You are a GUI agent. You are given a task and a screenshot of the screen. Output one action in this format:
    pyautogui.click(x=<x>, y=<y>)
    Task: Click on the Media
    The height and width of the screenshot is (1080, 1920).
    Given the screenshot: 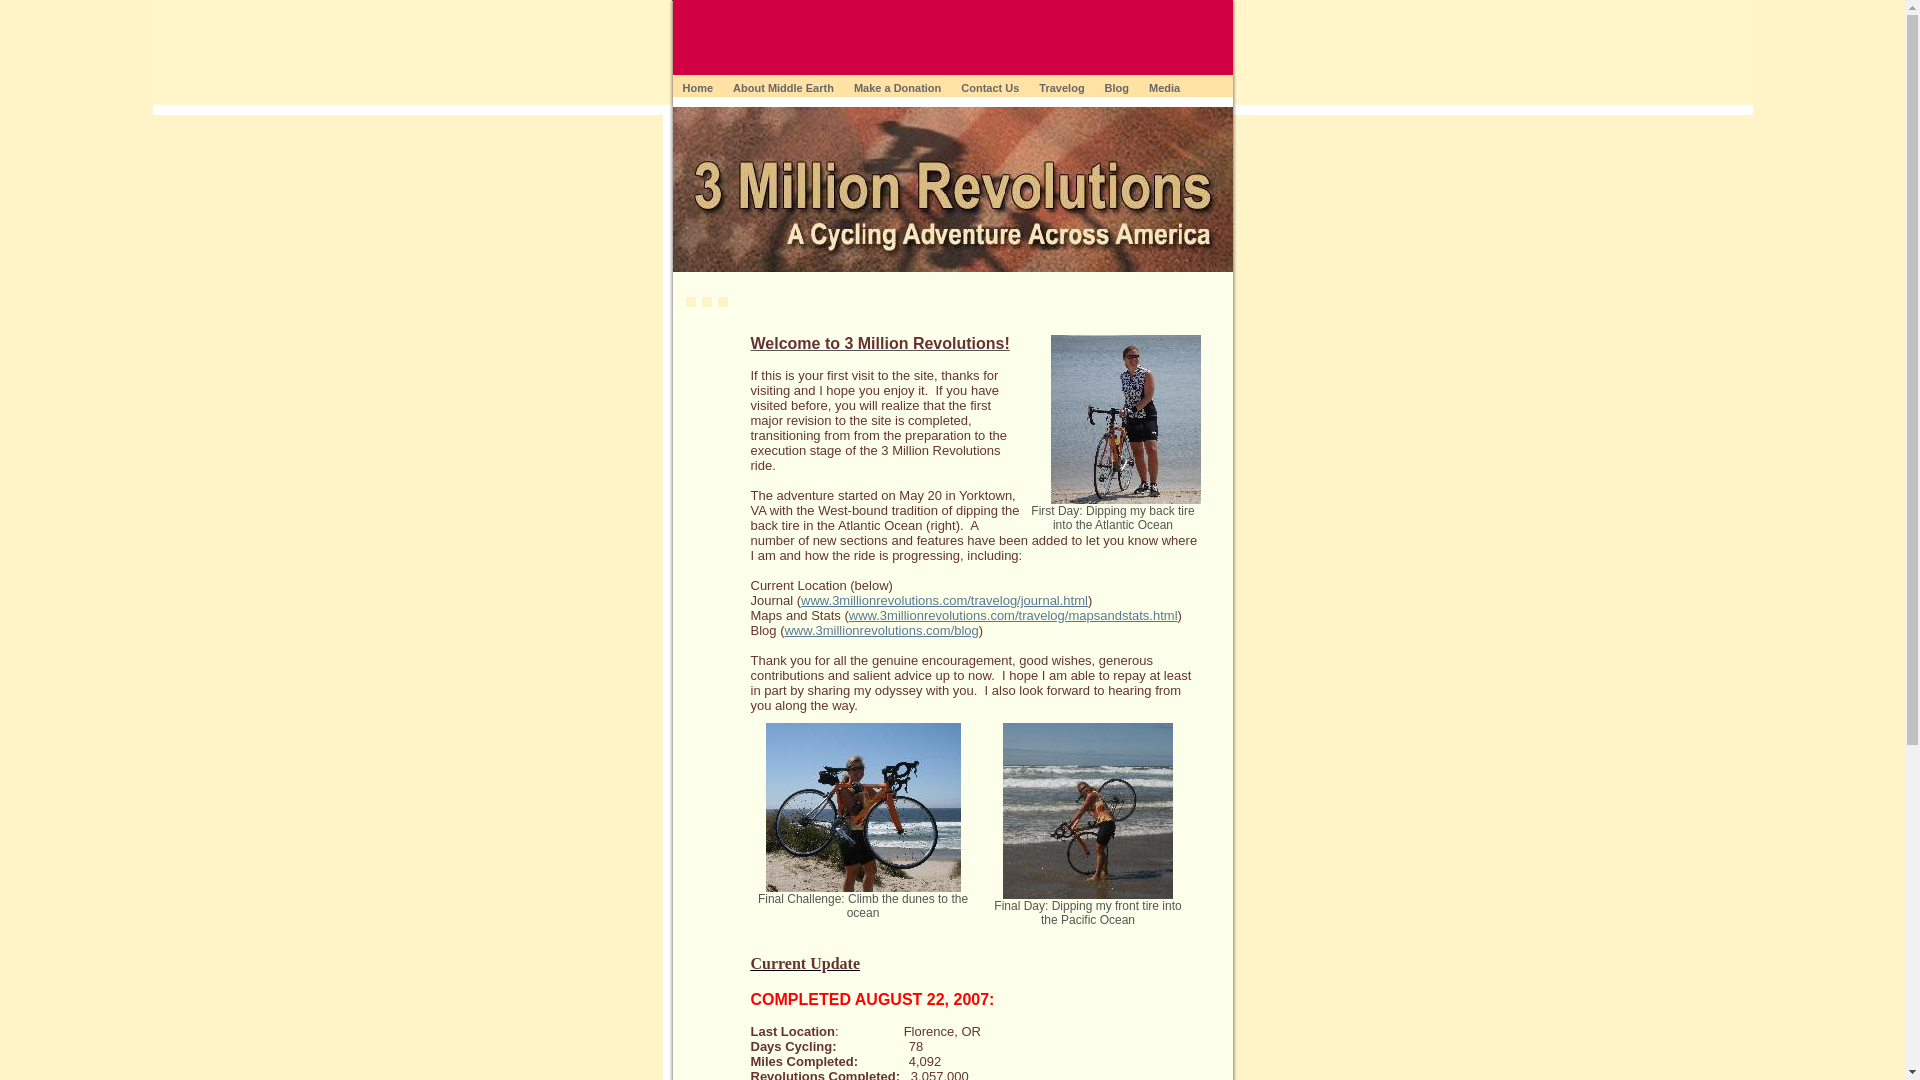 What is the action you would take?
    pyautogui.click(x=1164, y=86)
    